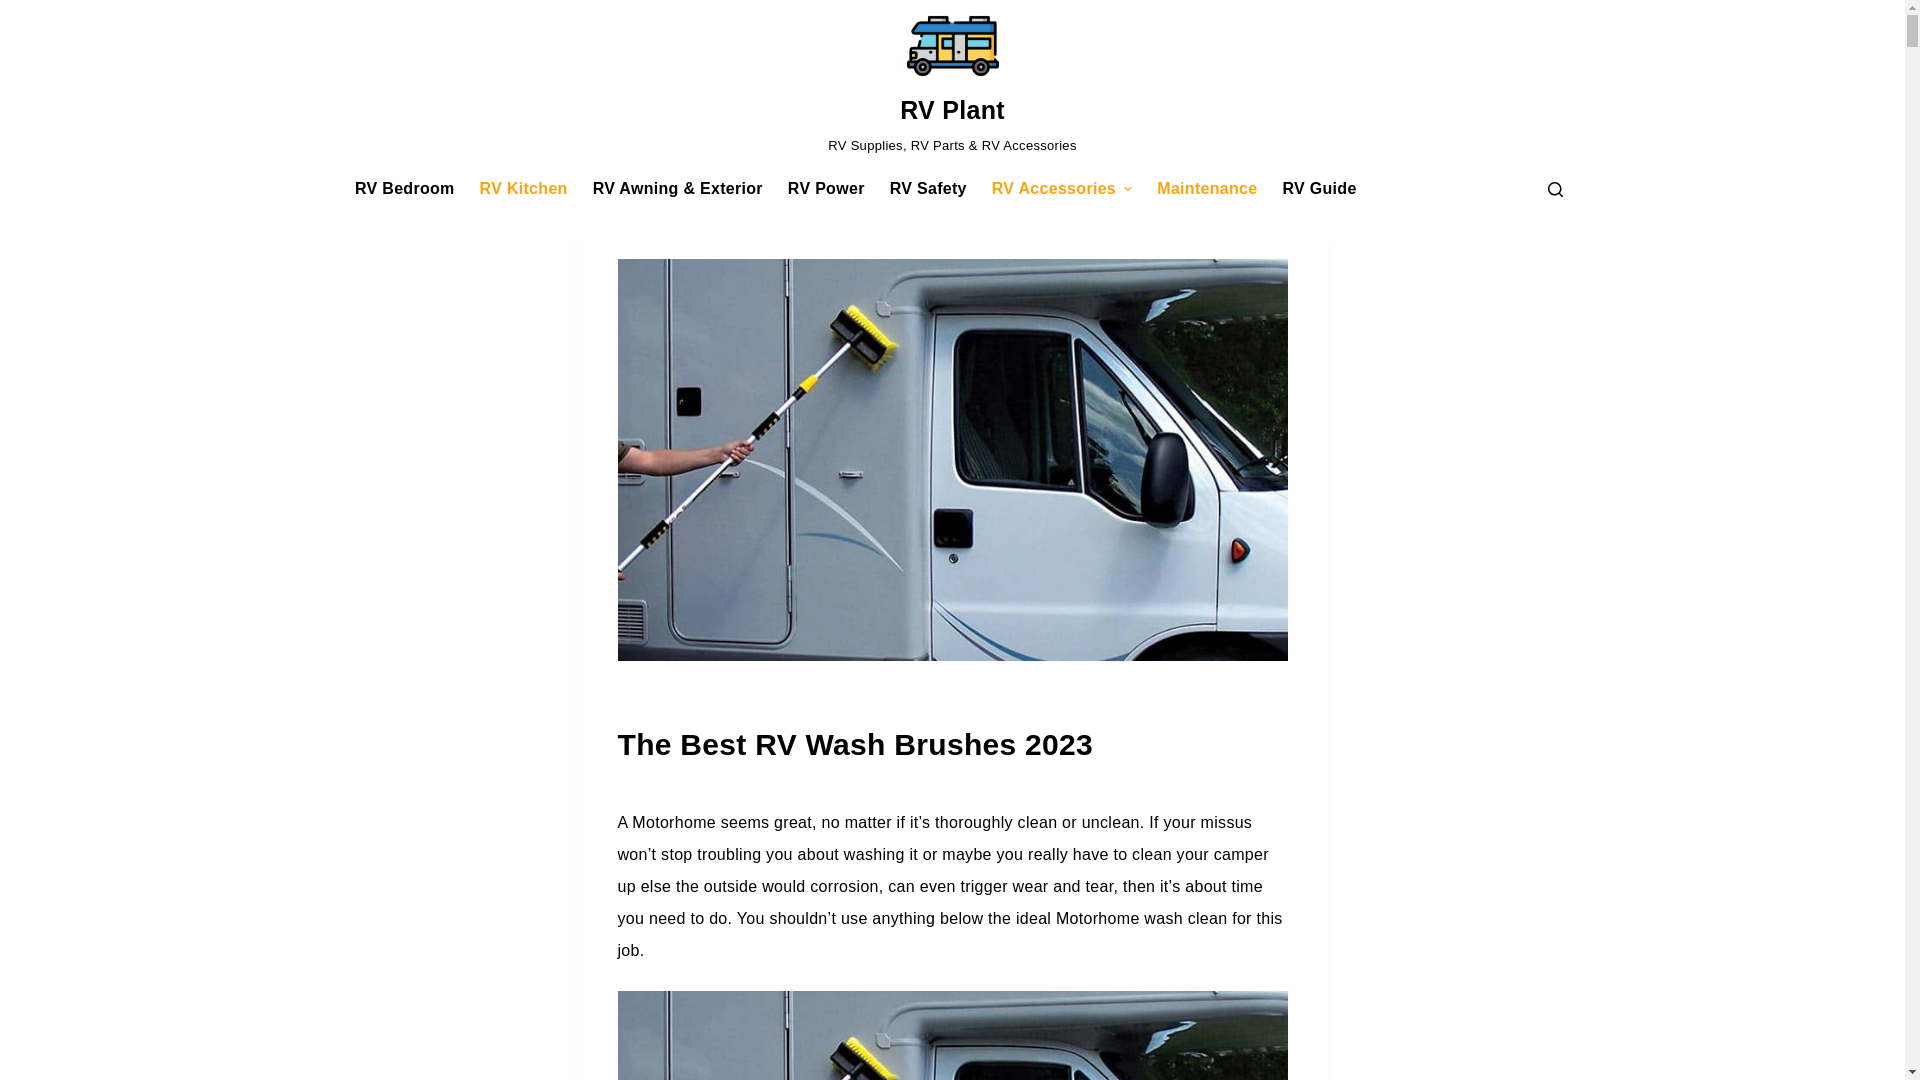 This screenshot has height=1080, width=1920. Describe the element at coordinates (522, 188) in the screenshot. I see `RV Kitchen` at that location.